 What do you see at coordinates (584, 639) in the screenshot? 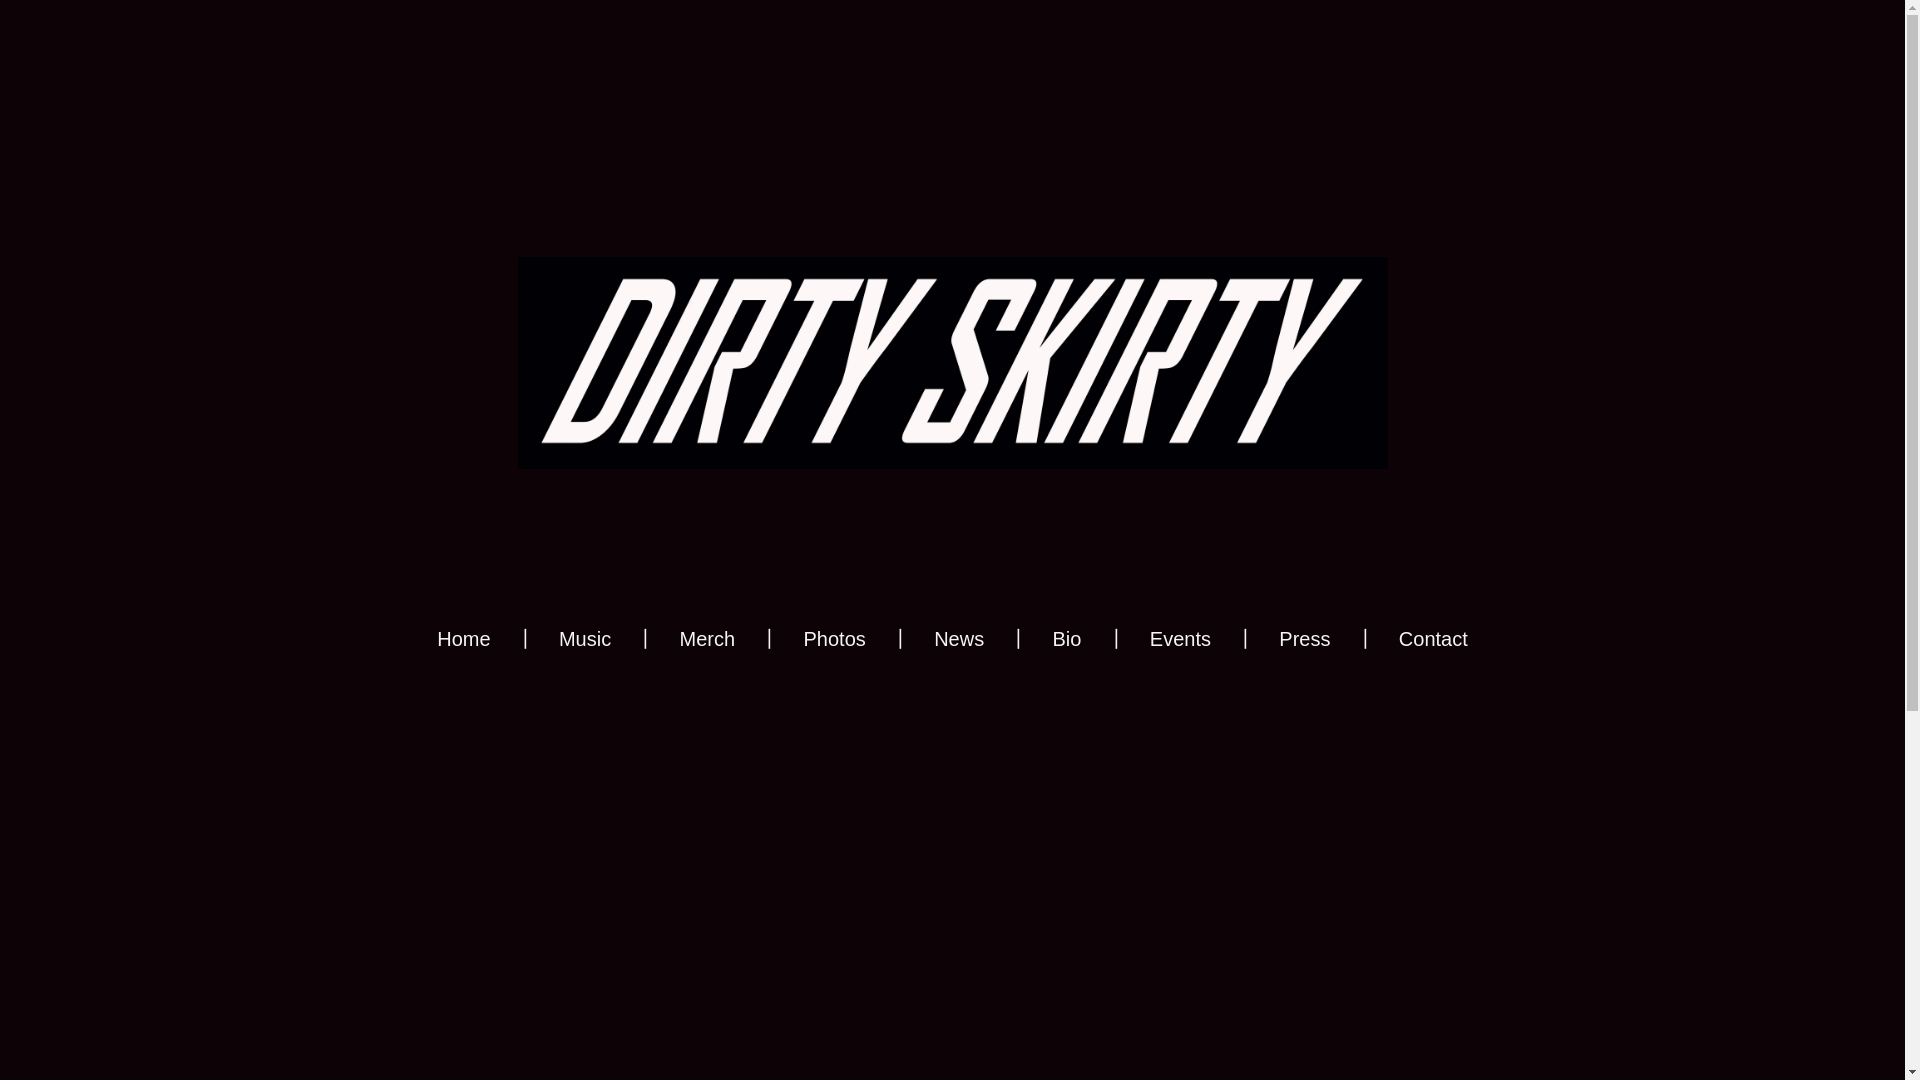
I see `Music` at bounding box center [584, 639].